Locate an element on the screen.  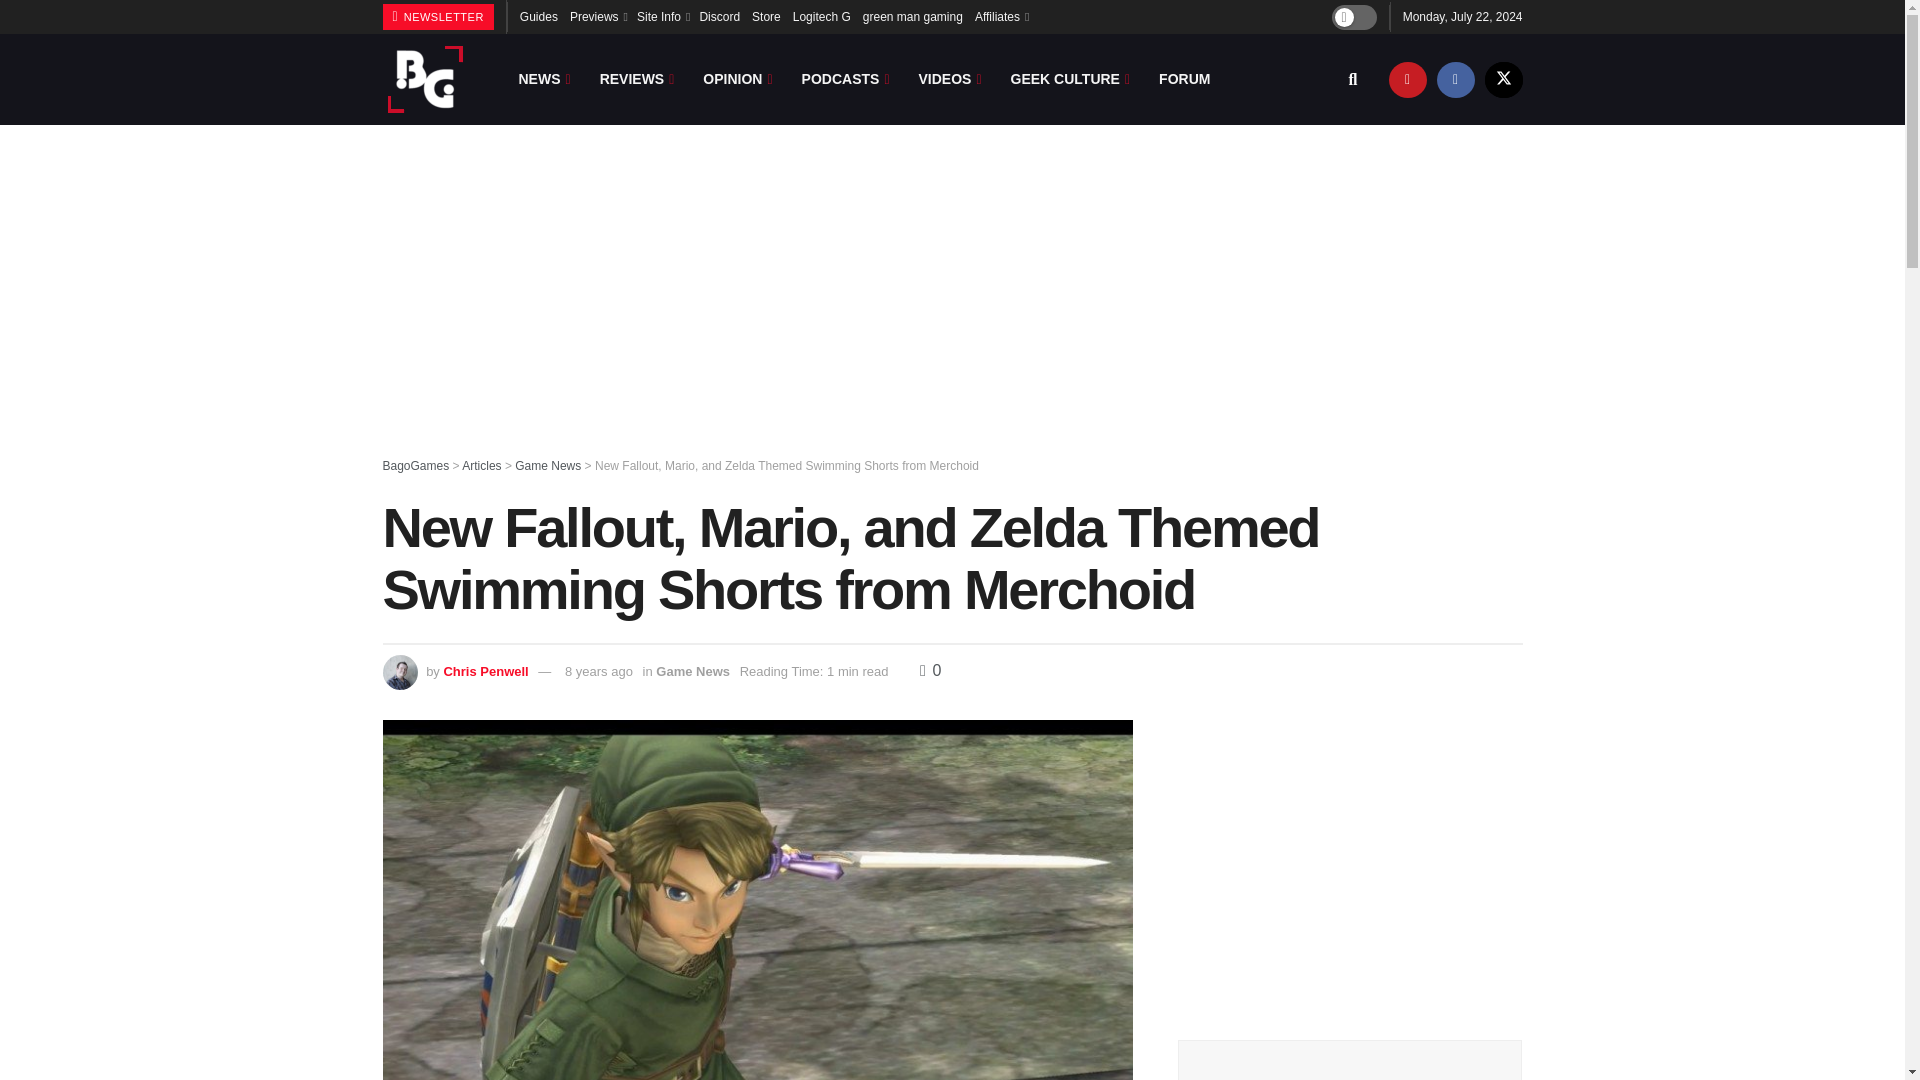
Go to Articles. is located at coordinates (482, 466).